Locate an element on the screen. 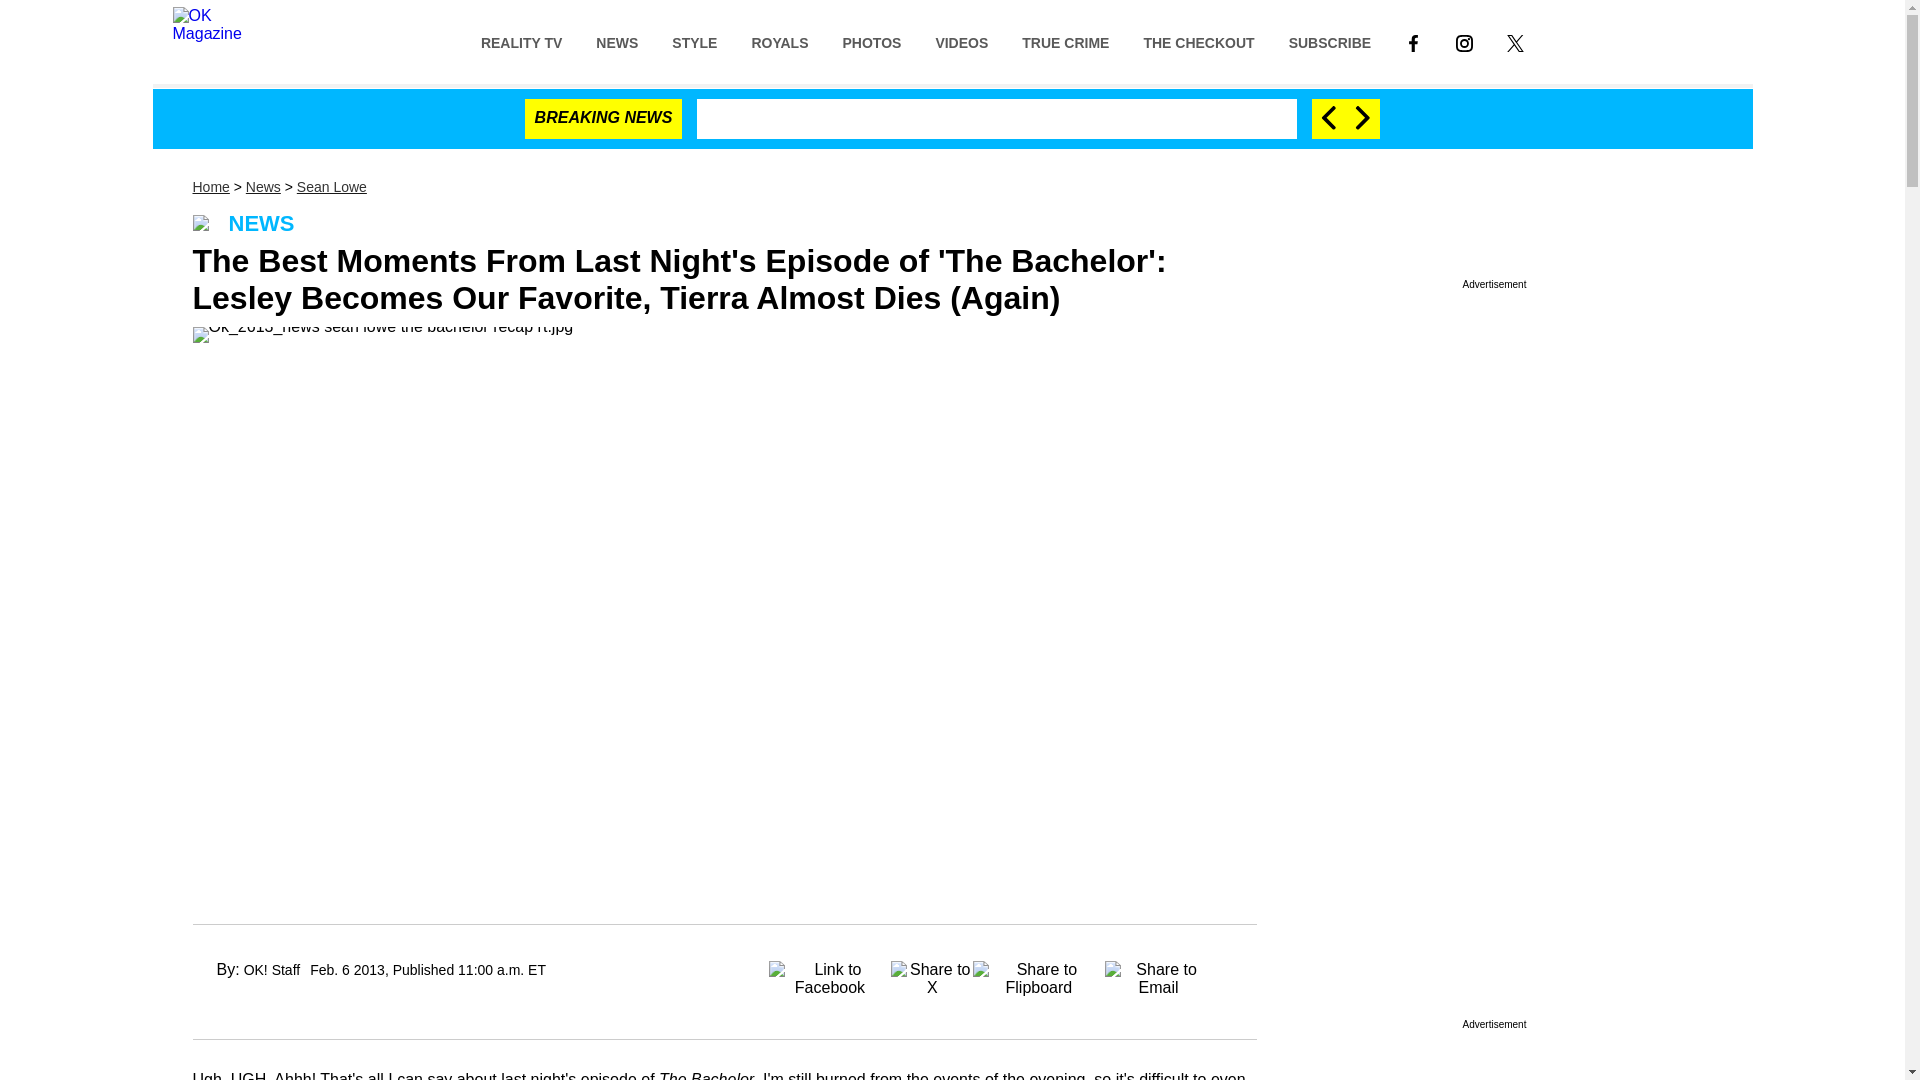  THE CHECKOUT is located at coordinates (1198, 41).